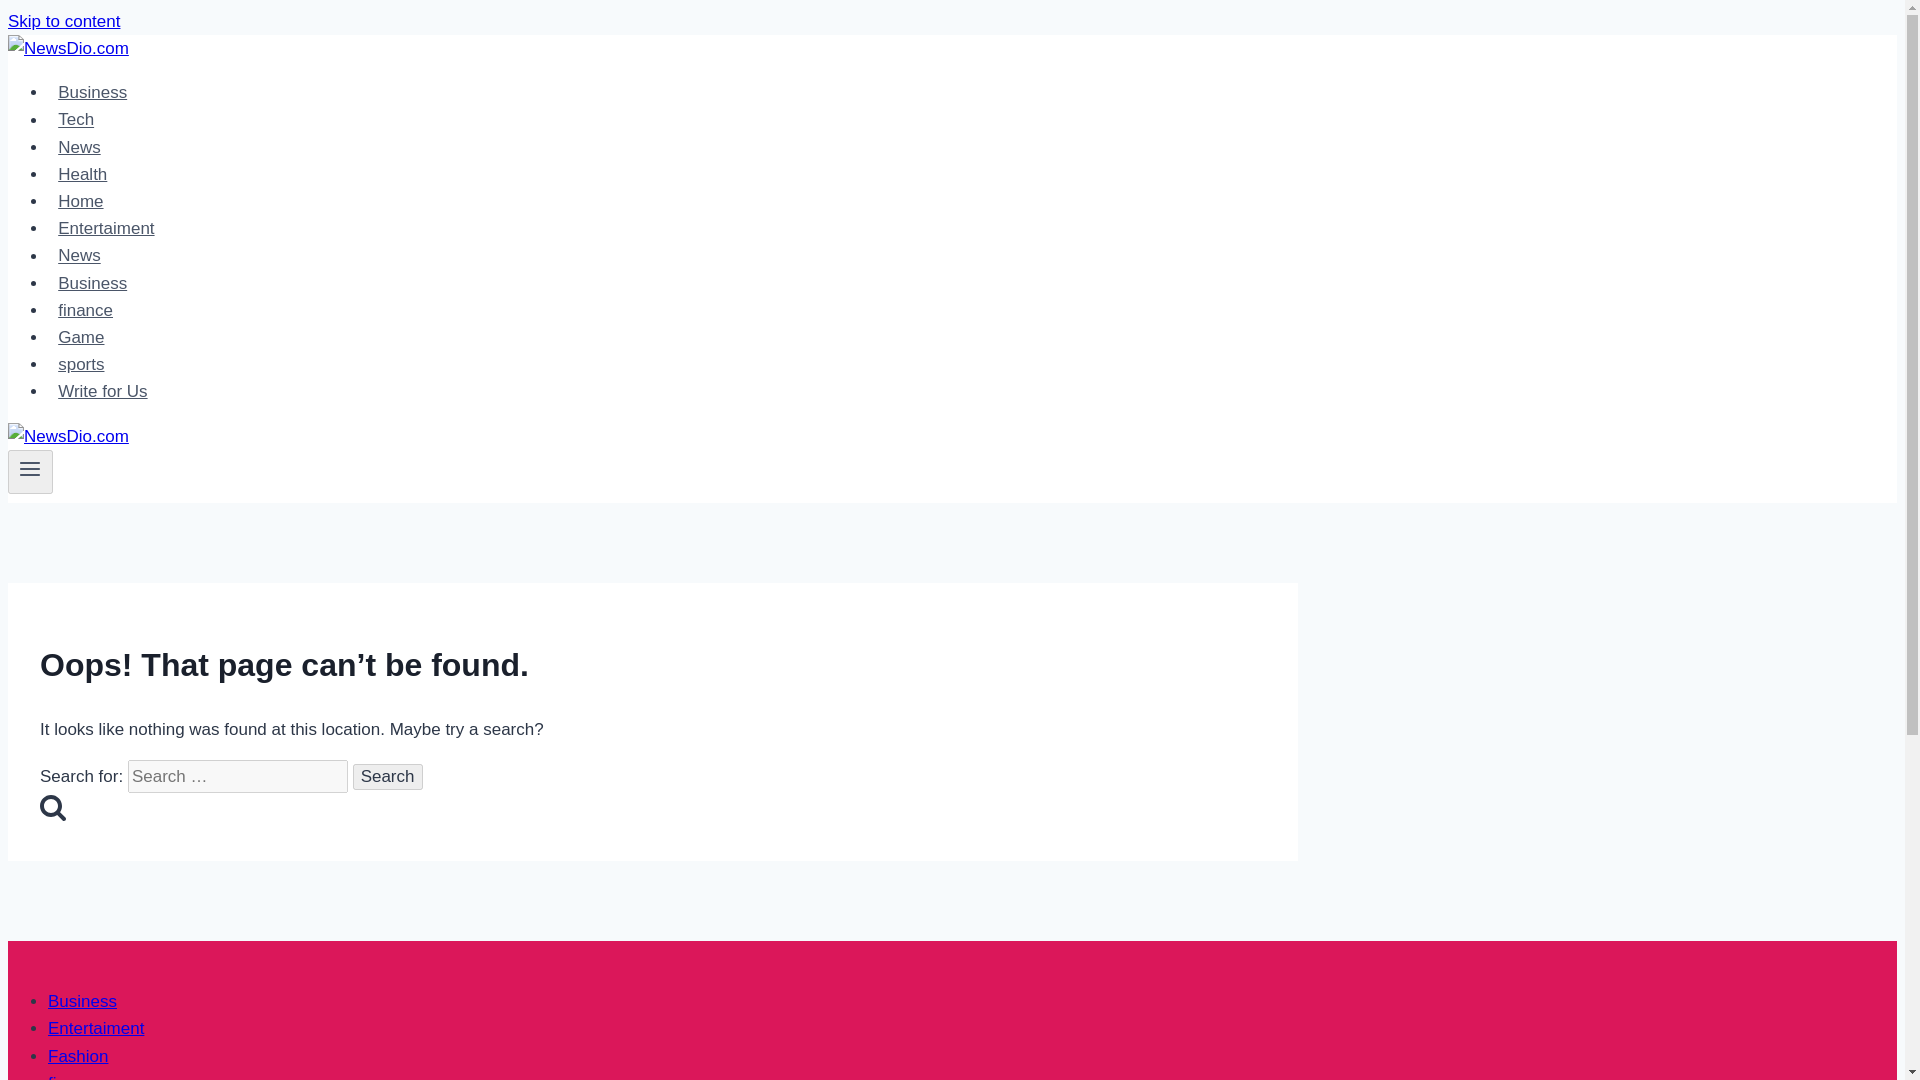  Describe the element at coordinates (82, 364) in the screenshot. I see `sports` at that location.